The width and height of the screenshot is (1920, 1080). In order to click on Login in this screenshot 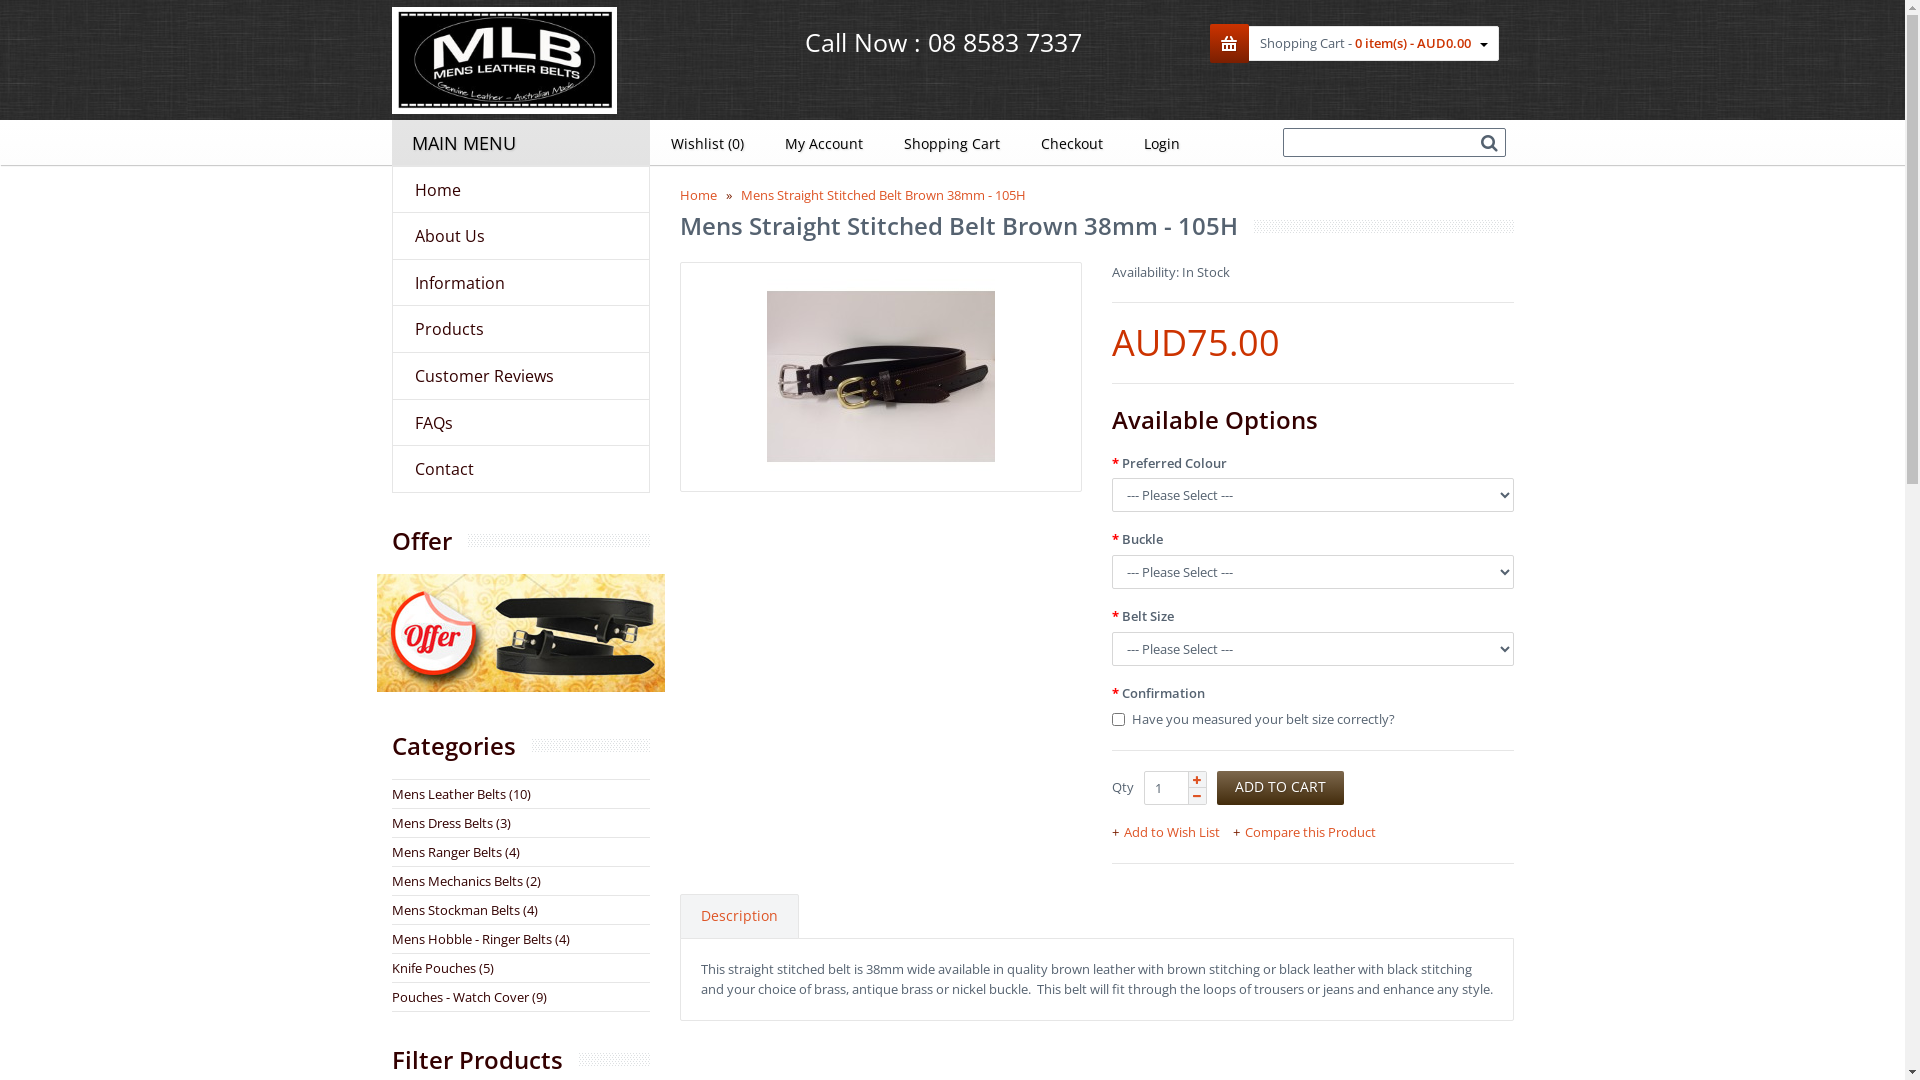, I will do `click(1162, 142)`.